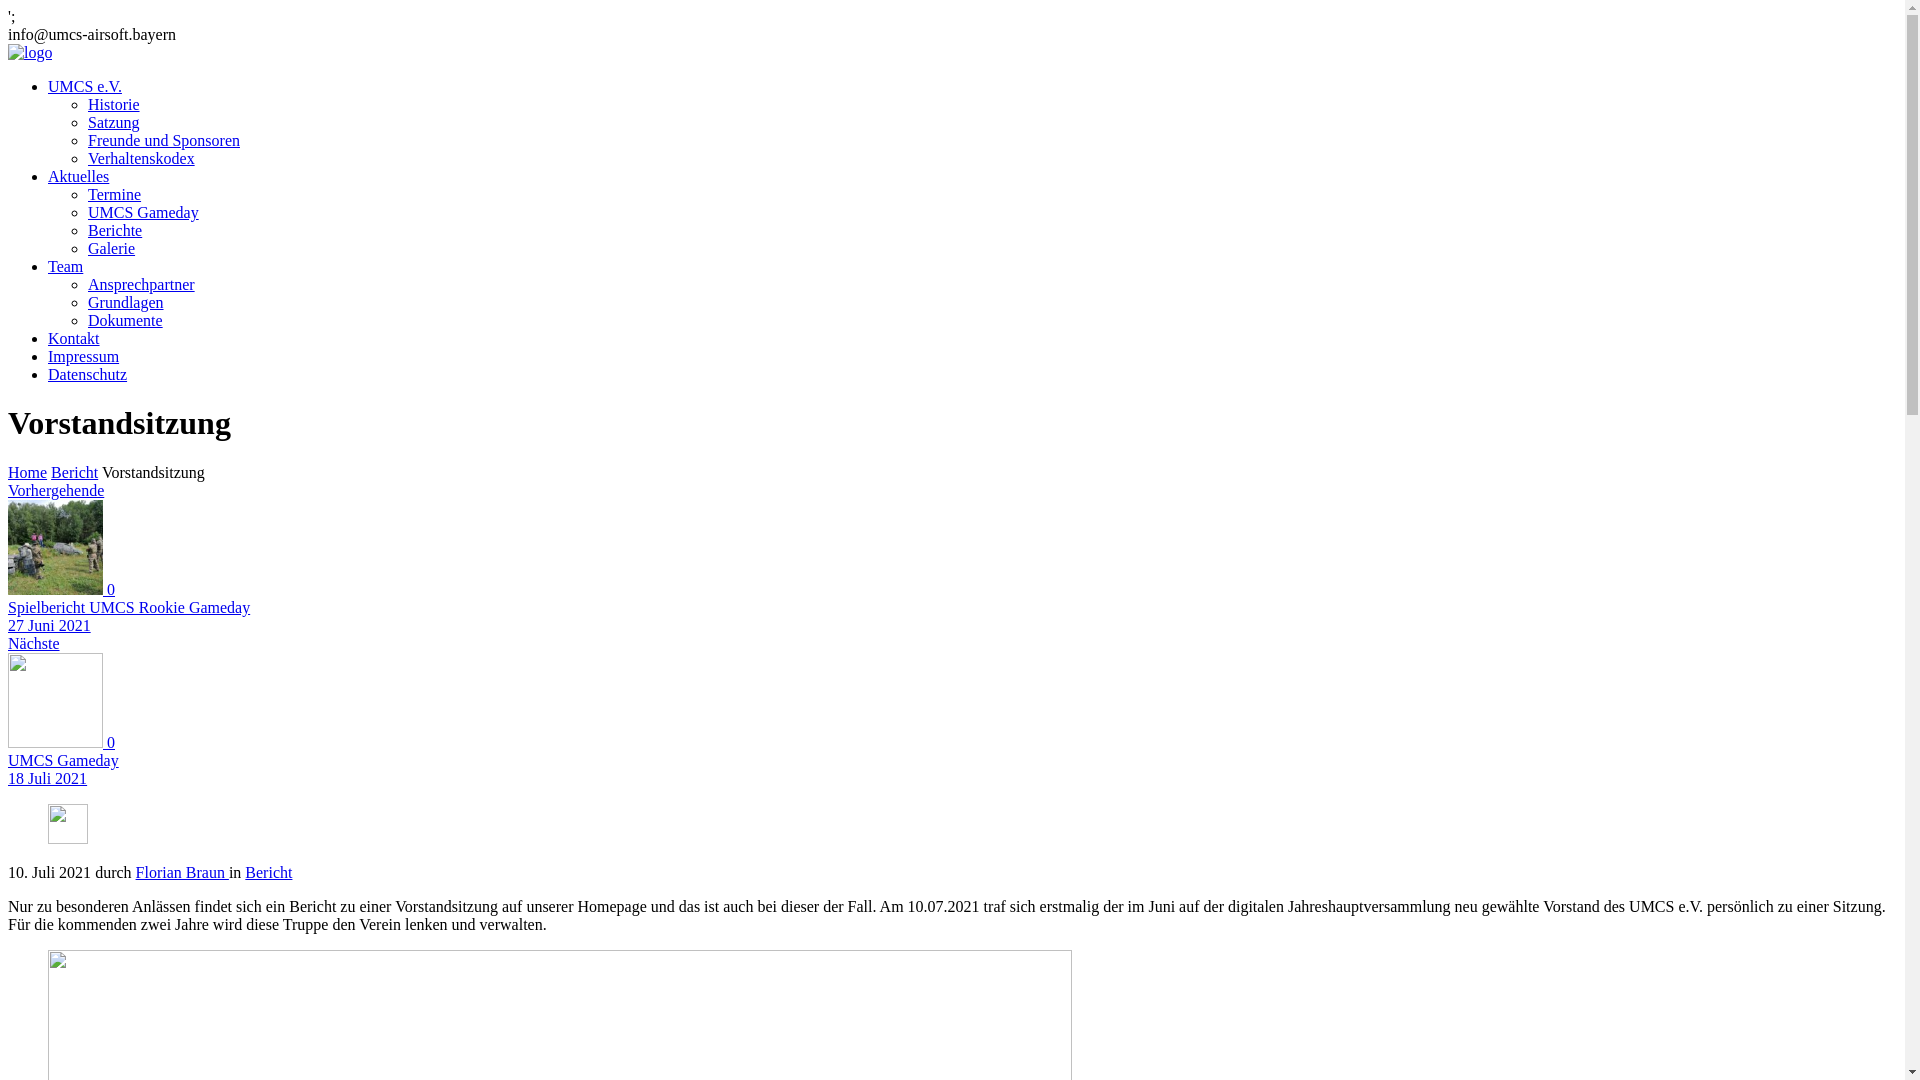  What do you see at coordinates (84, 356) in the screenshot?
I see `Impressum` at bounding box center [84, 356].